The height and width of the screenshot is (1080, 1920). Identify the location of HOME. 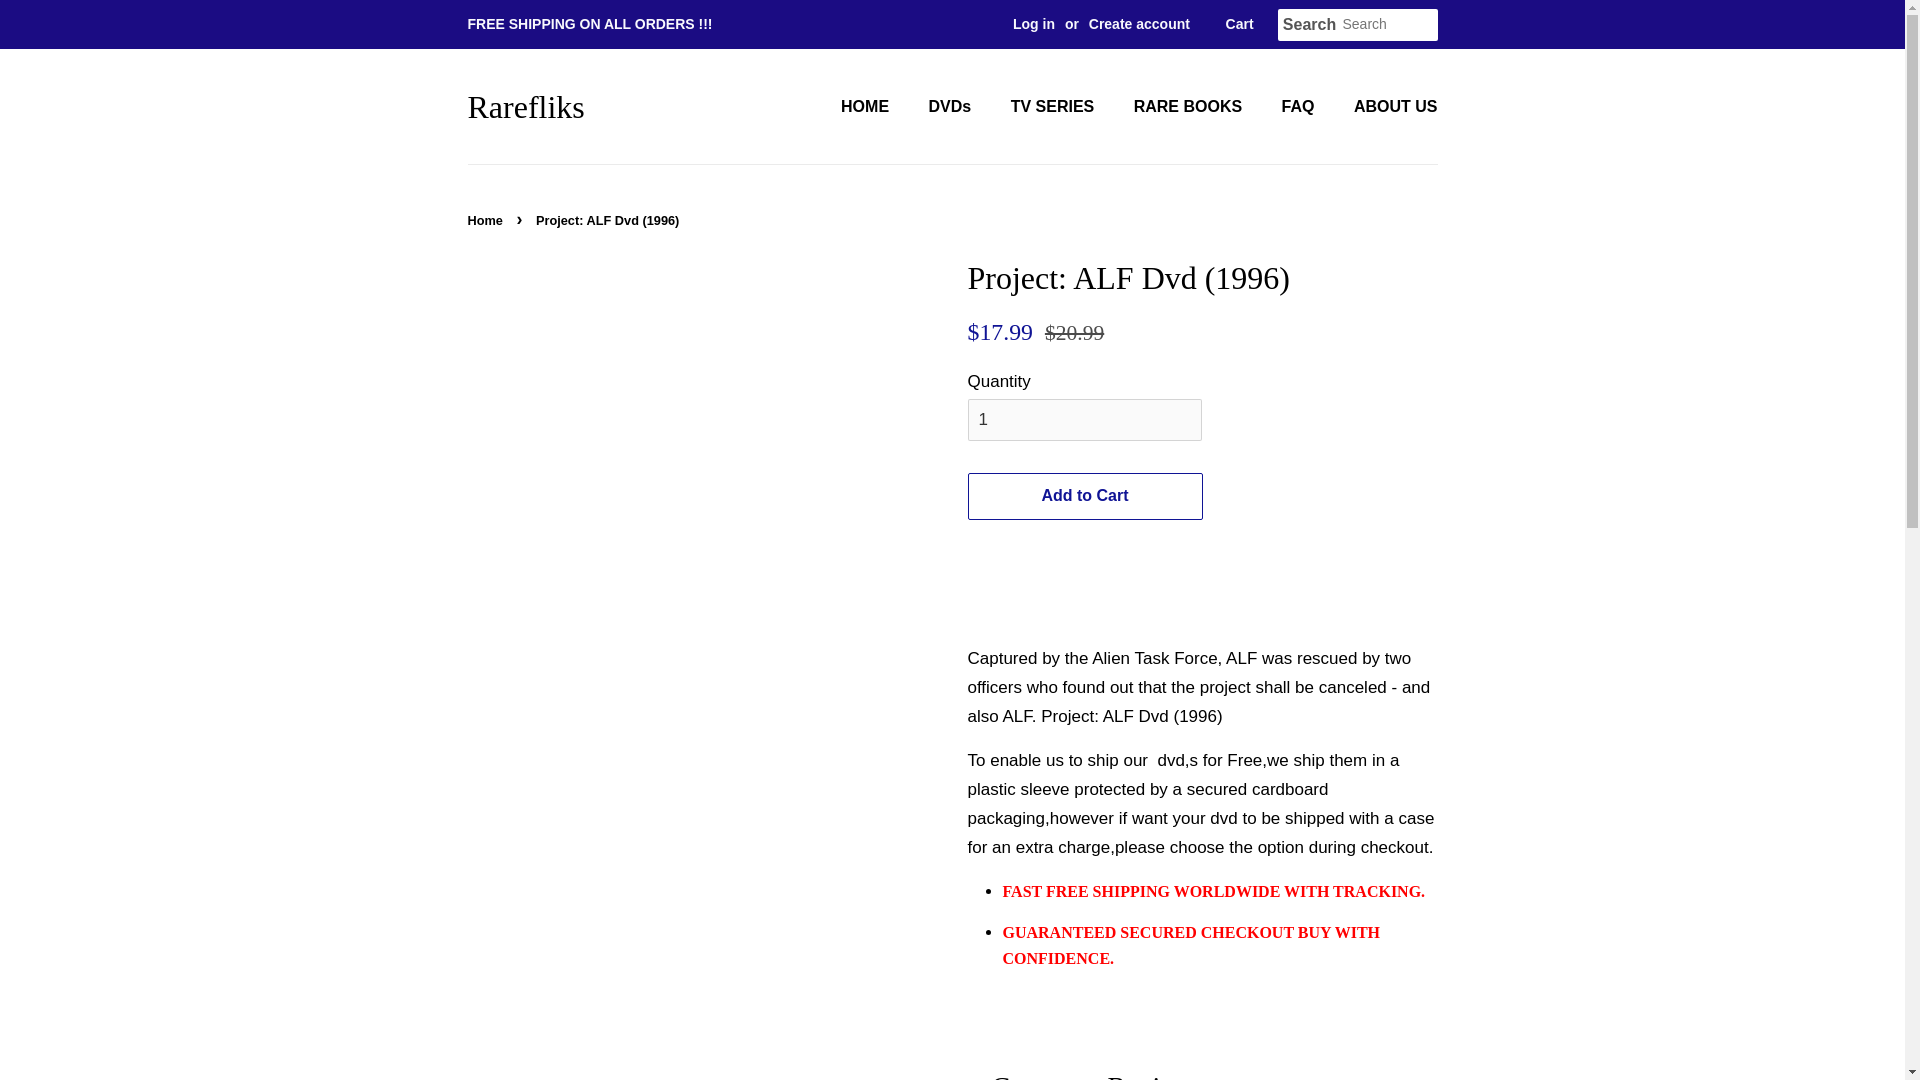
(874, 106).